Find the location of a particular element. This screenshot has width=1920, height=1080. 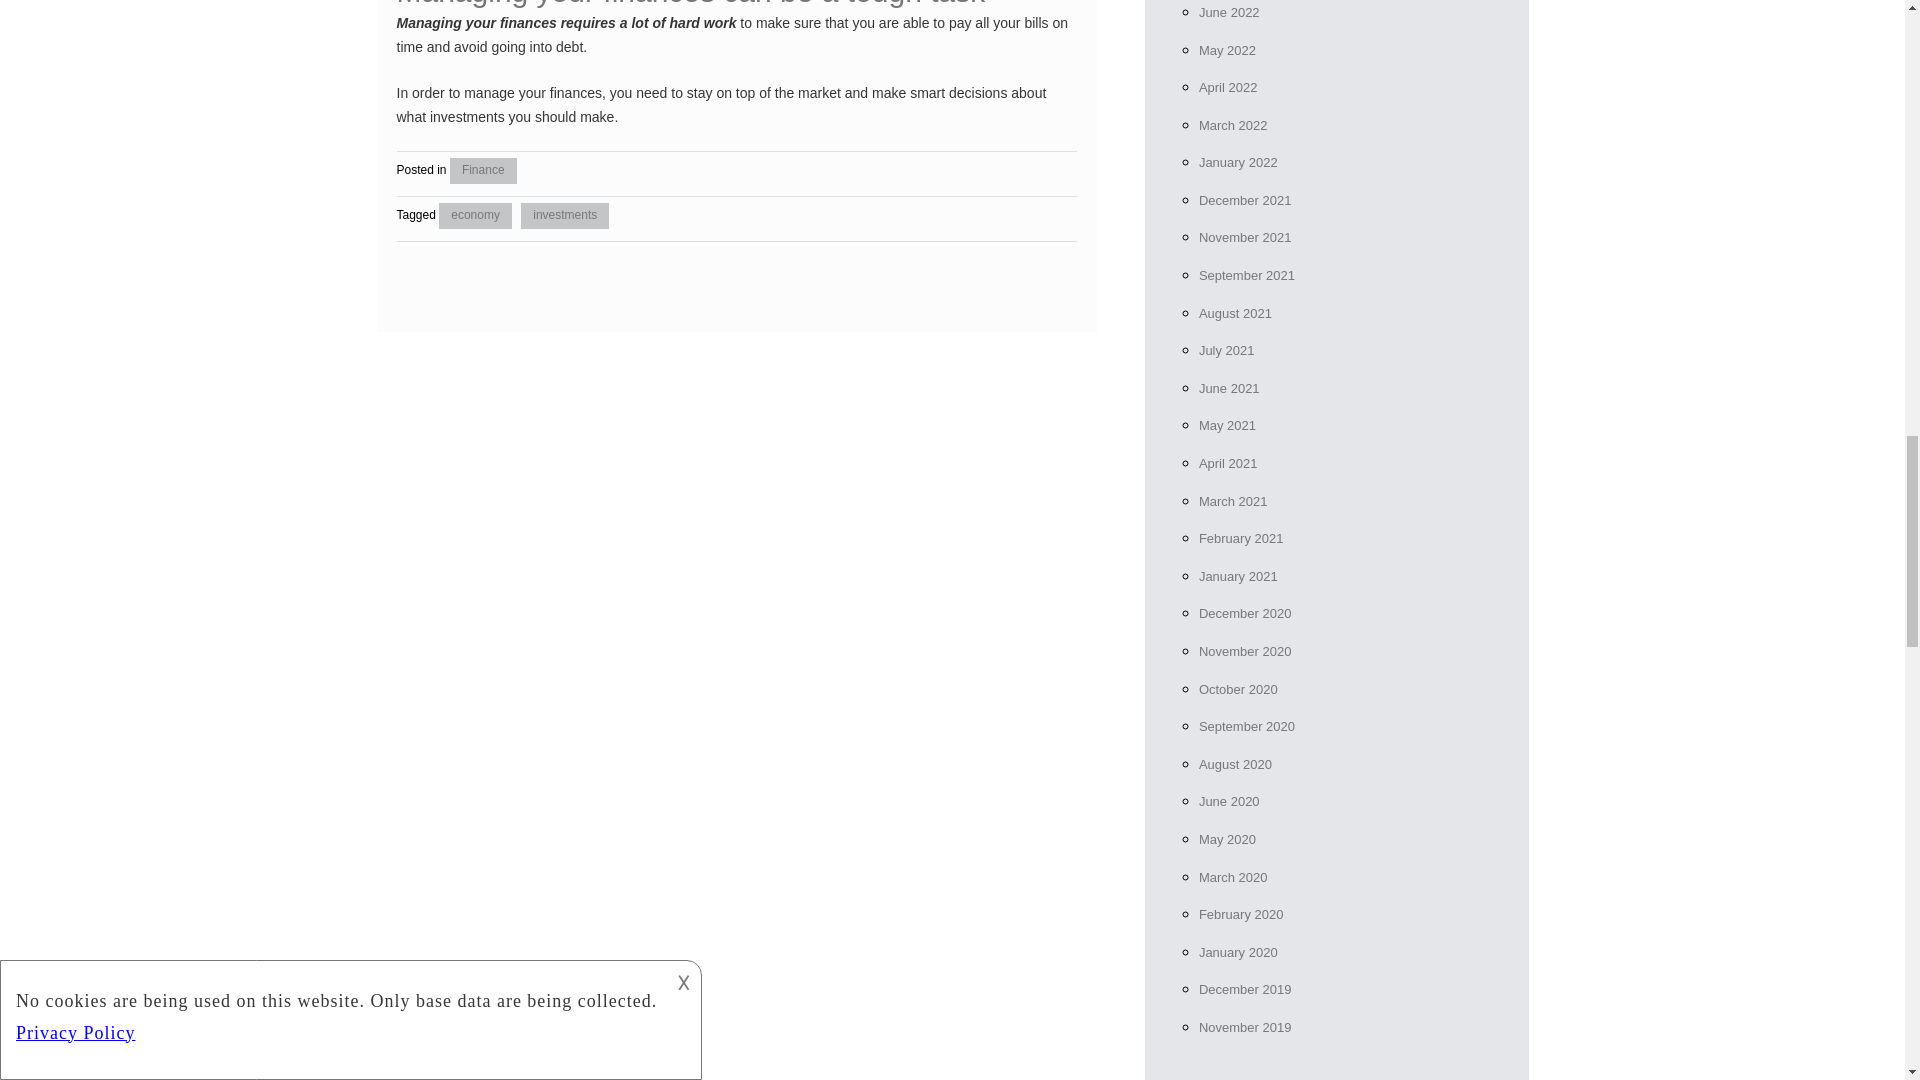

investments is located at coordinates (564, 216).